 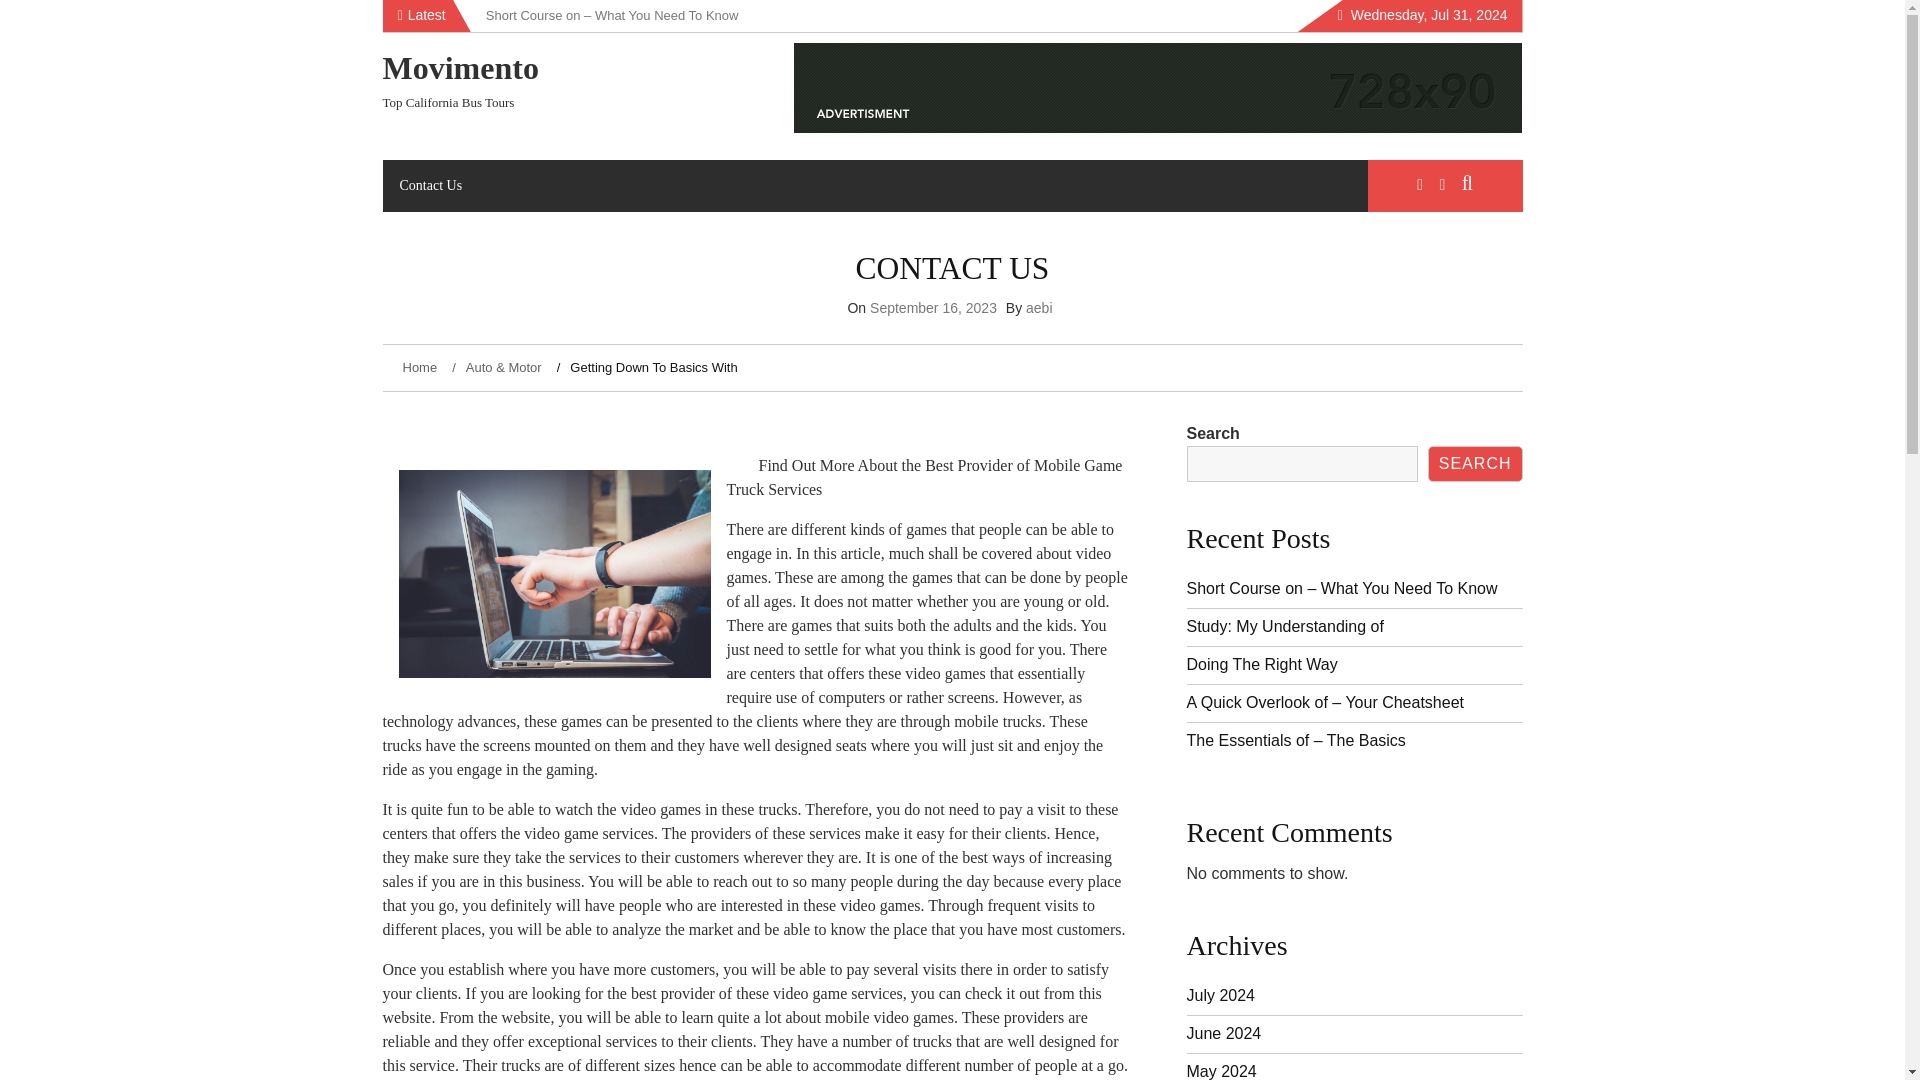 I want to click on Movimento, so click(x=460, y=68).